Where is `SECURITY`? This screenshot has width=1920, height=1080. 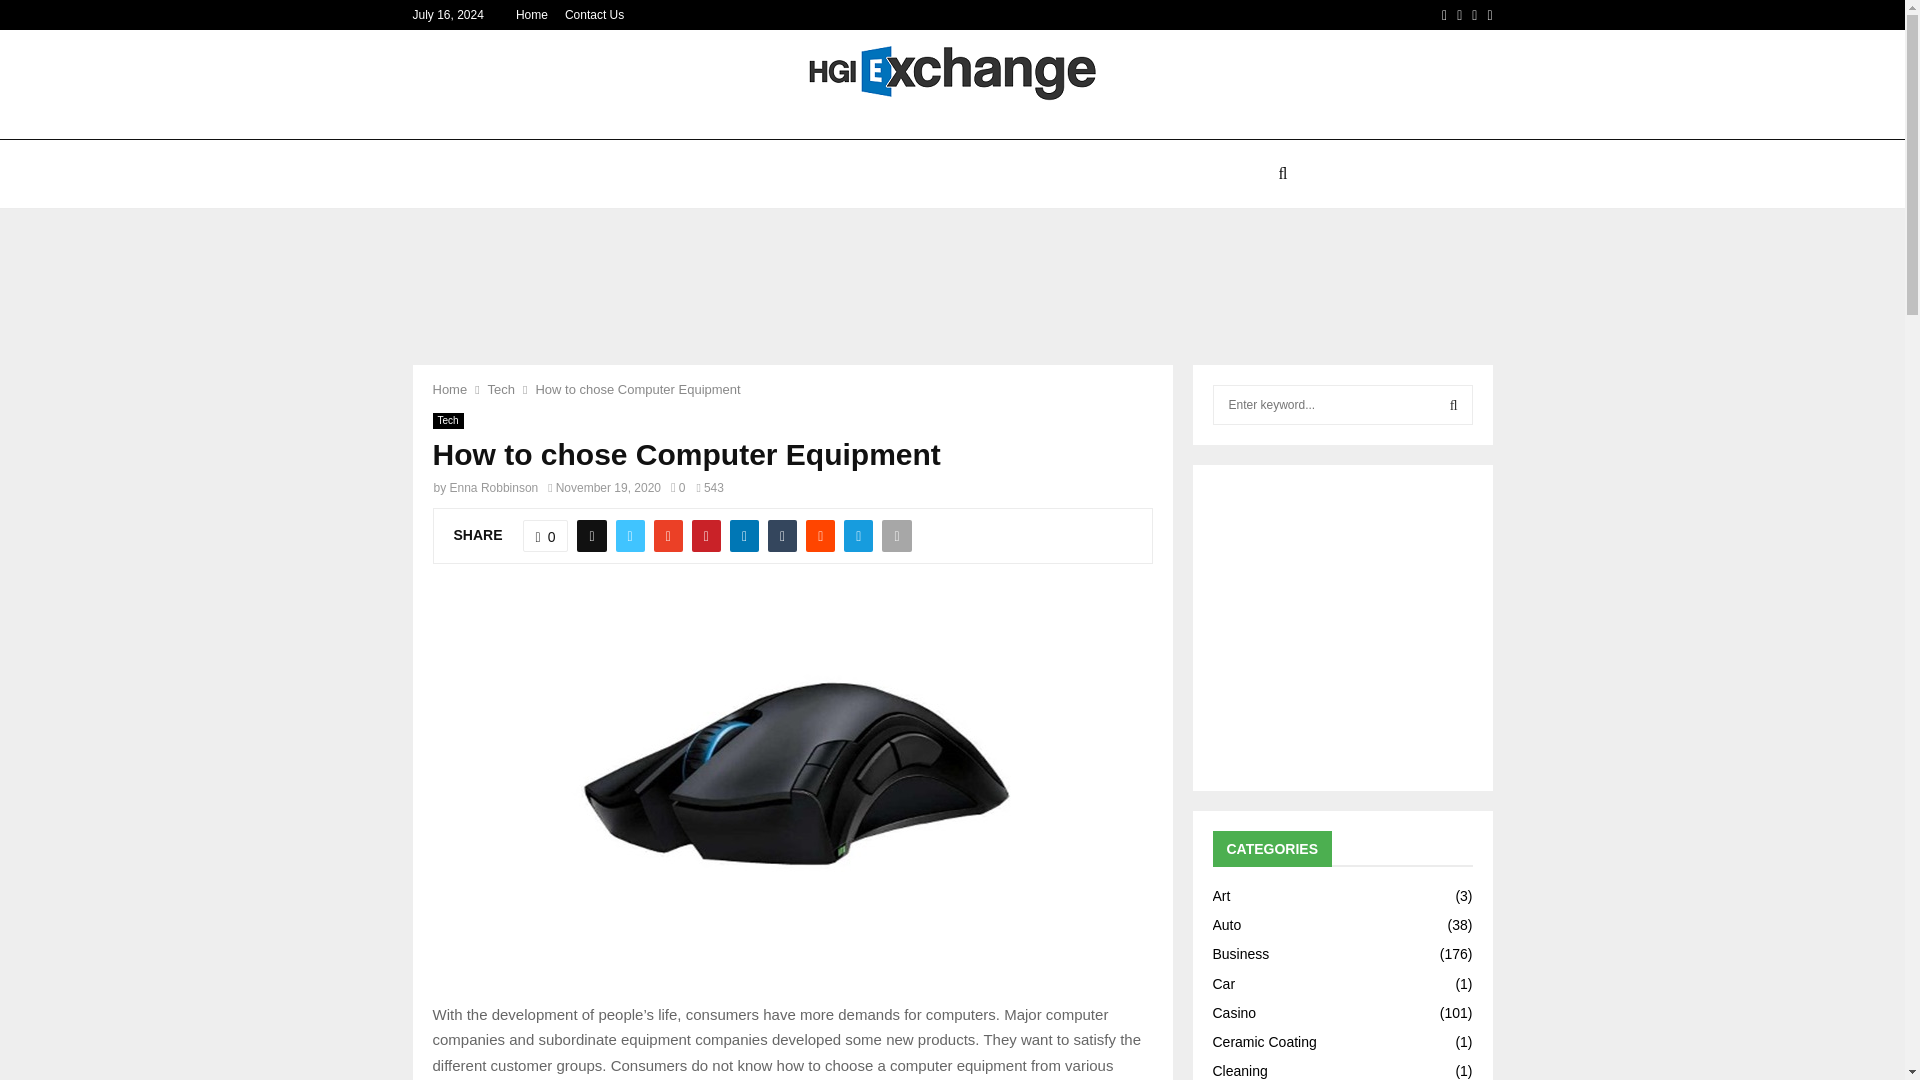
SECURITY is located at coordinates (1222, 174).